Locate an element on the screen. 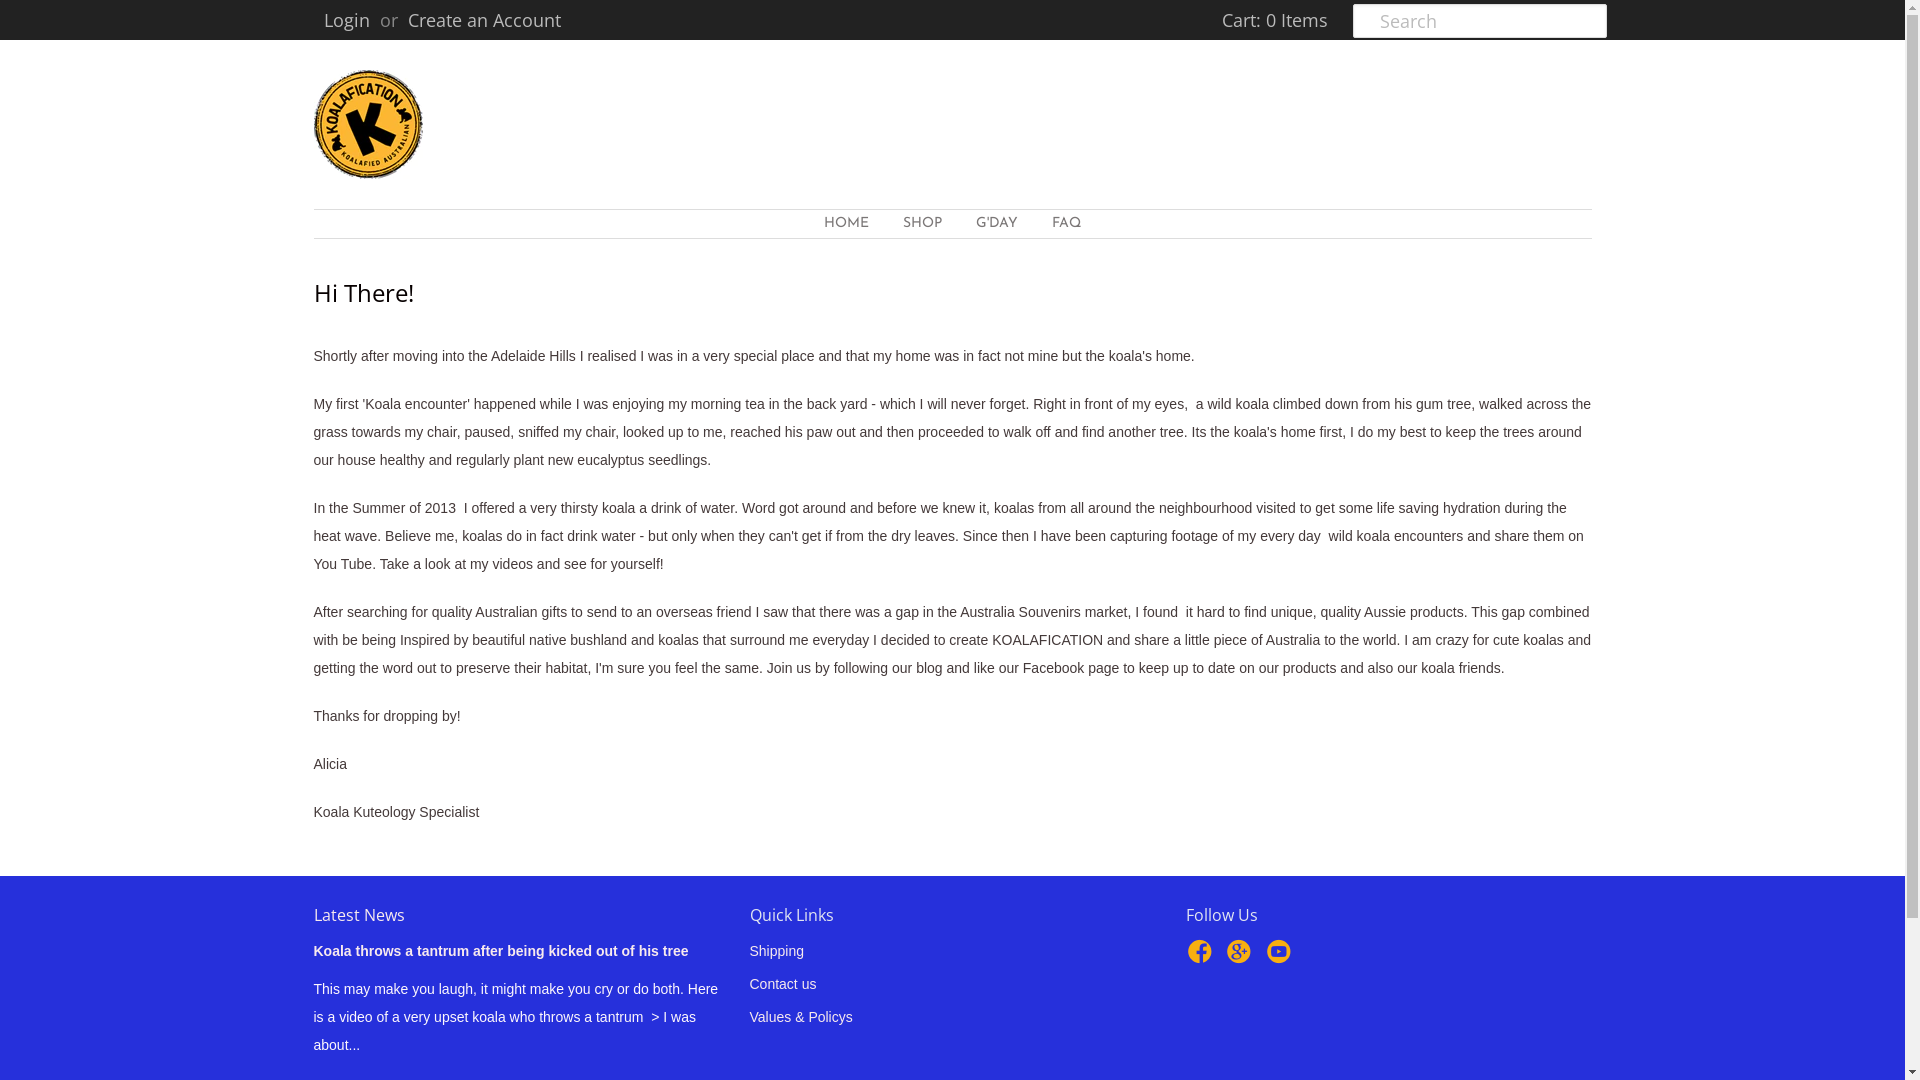 This screenshot has width=1920, height=1080. Values & Policys is located at coordinates (802, 1017).